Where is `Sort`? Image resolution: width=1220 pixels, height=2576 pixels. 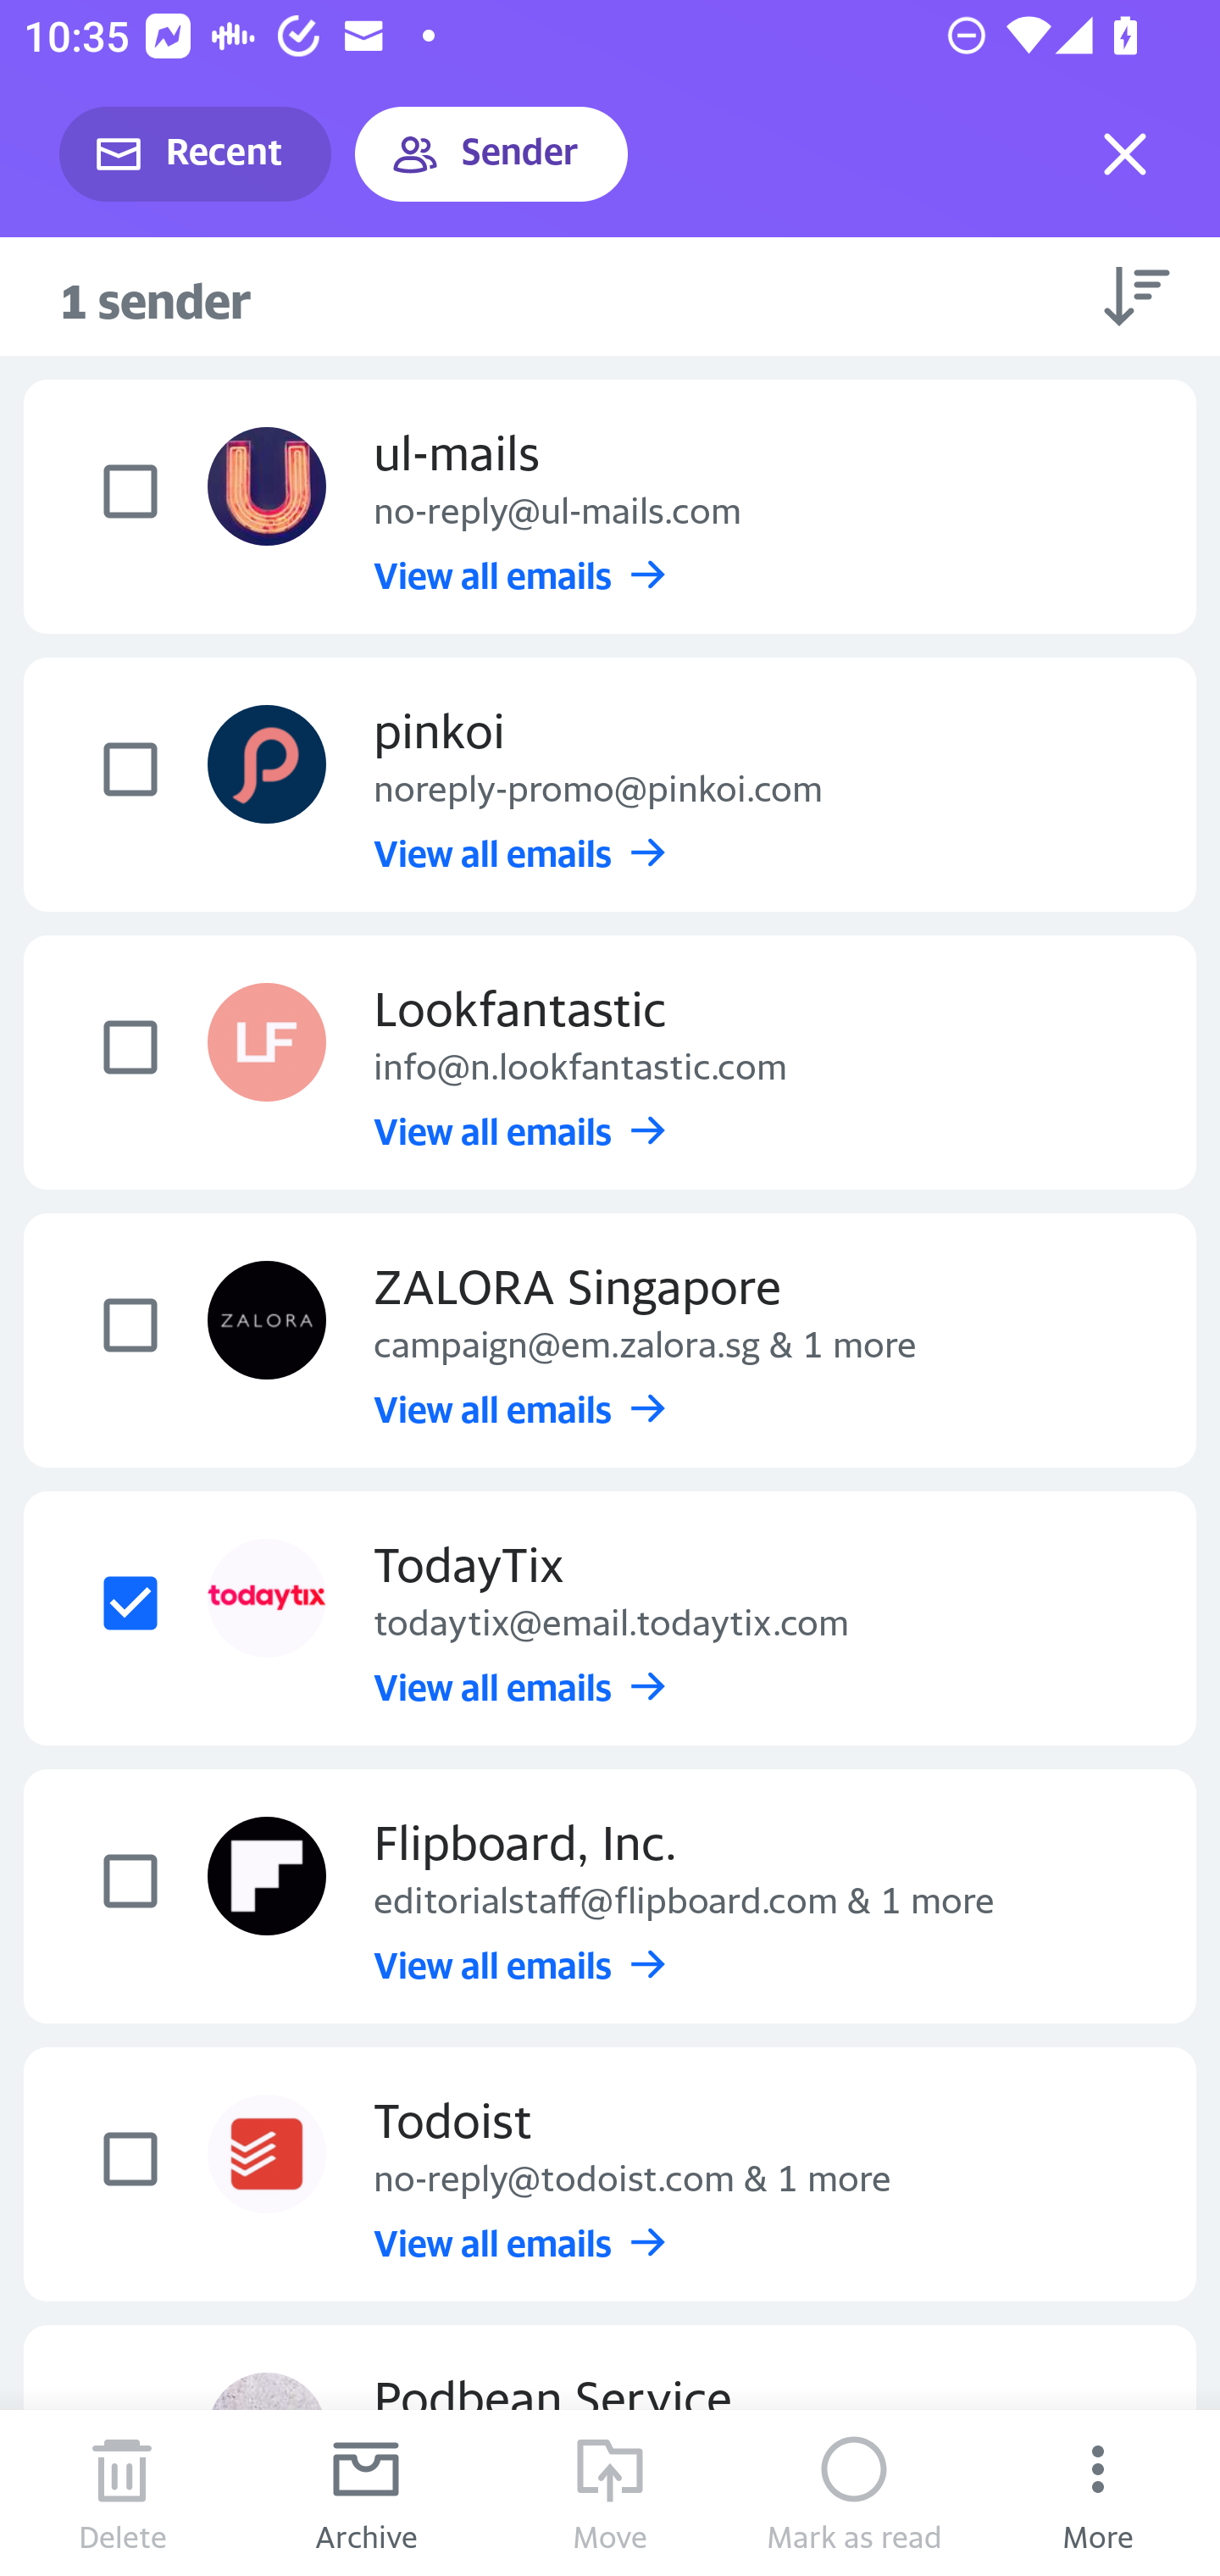
Sort is located at coordinates (1137, 296).